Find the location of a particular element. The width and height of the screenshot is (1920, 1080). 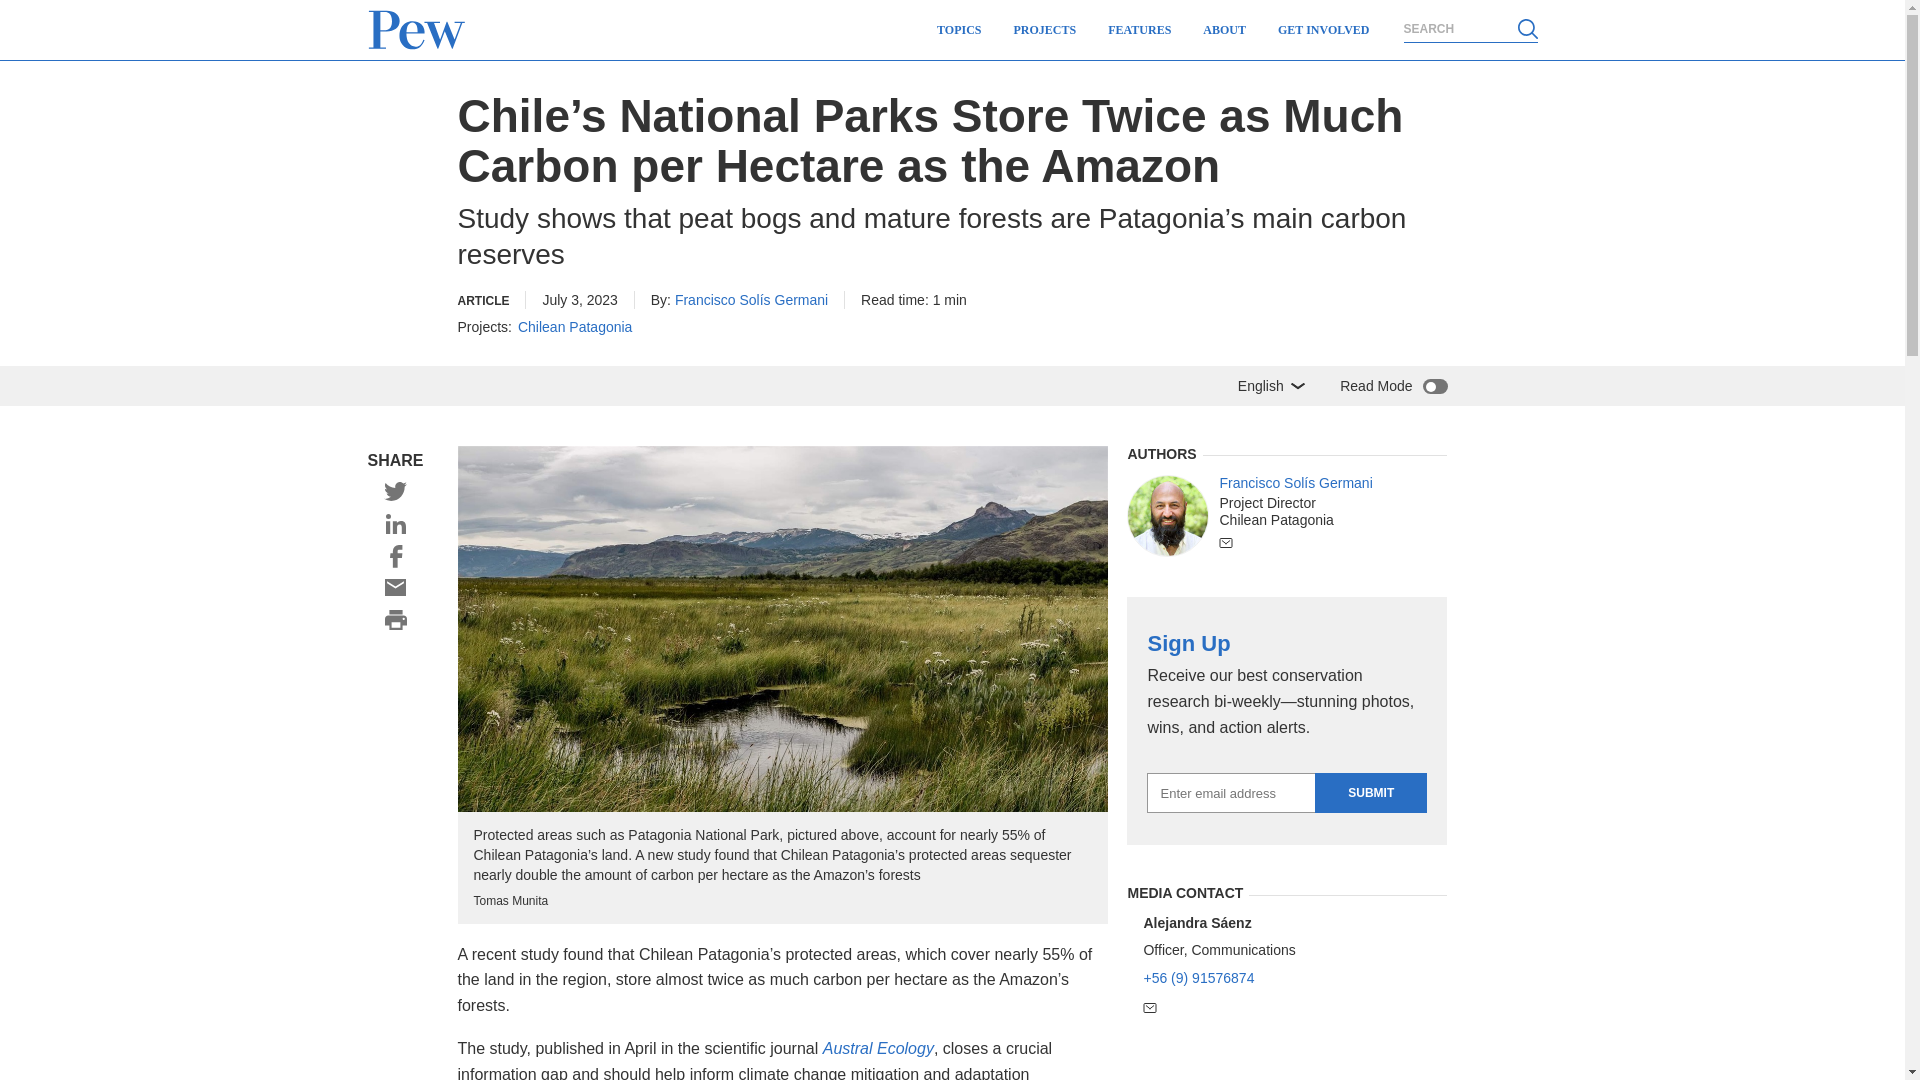

Submit is located at coordinates (1370, 793).